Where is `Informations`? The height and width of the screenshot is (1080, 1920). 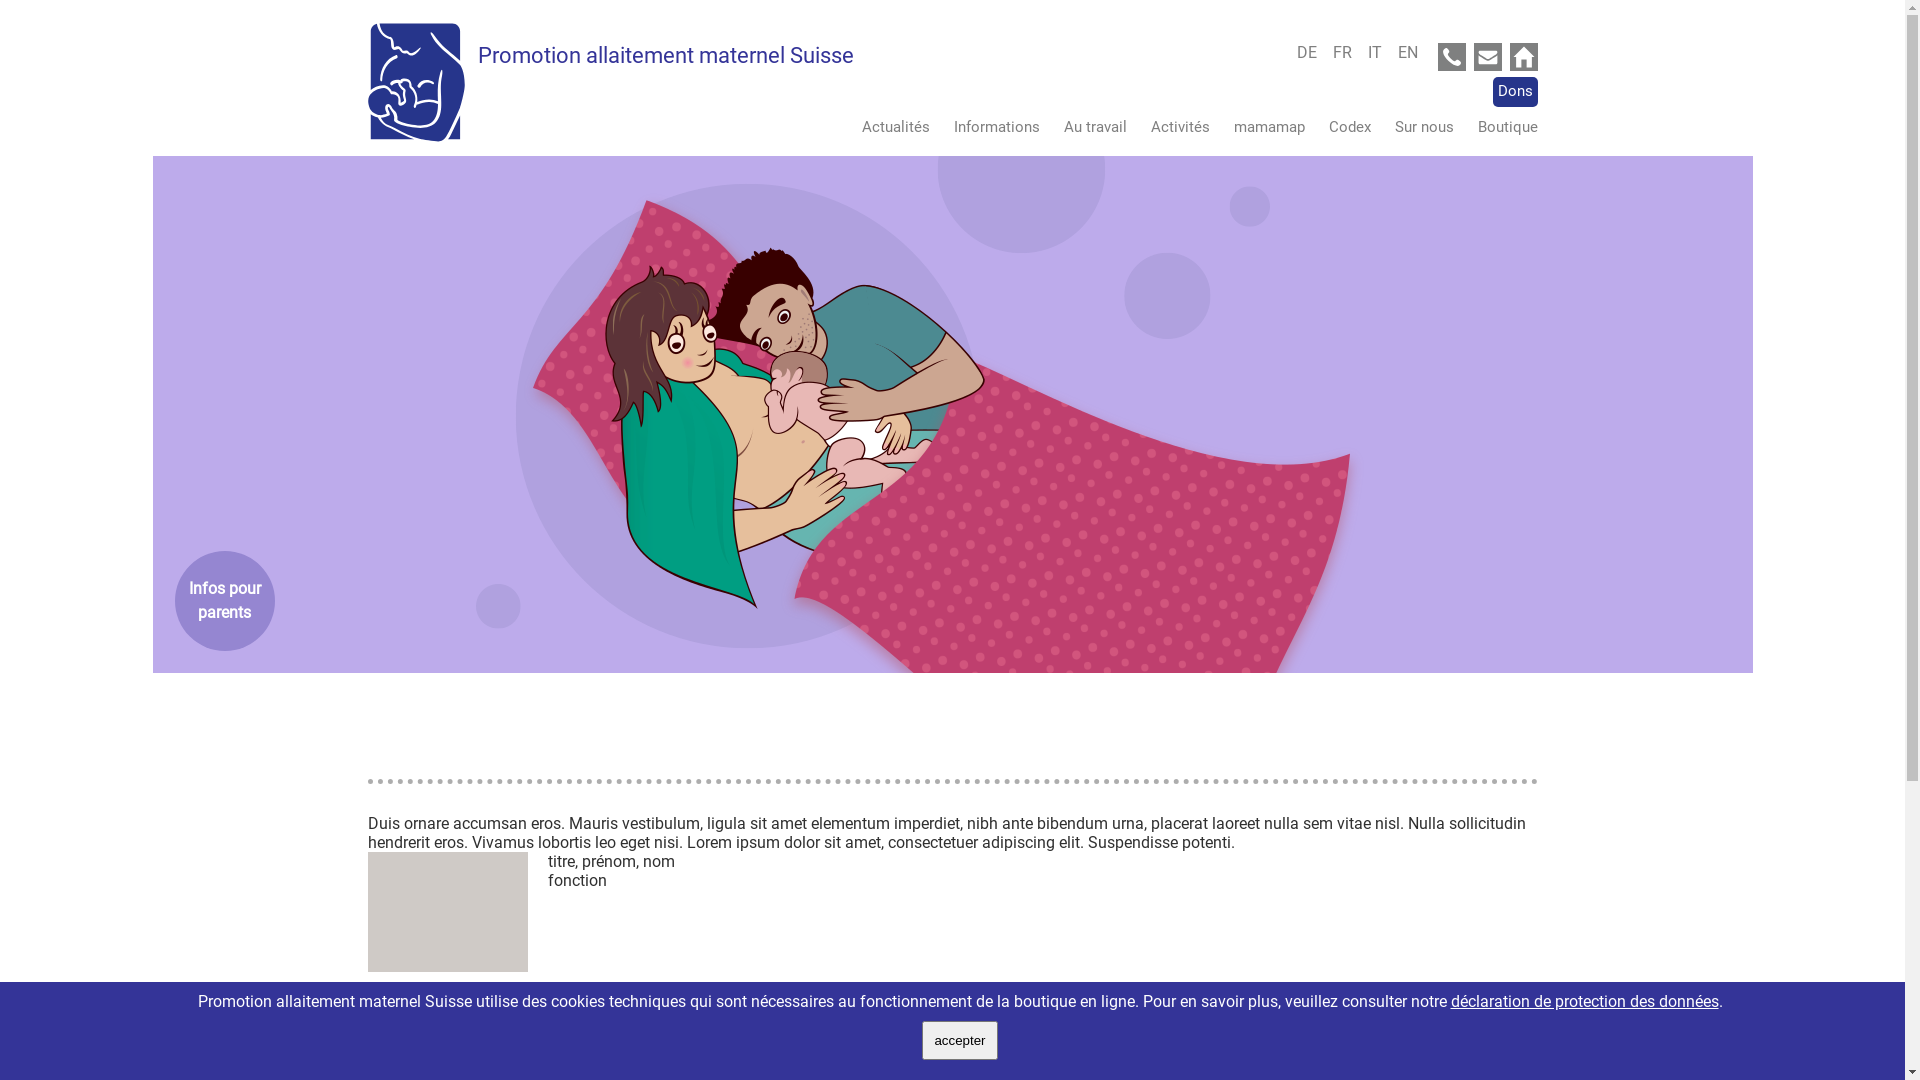 Informations is located at coordinates (987, 127).